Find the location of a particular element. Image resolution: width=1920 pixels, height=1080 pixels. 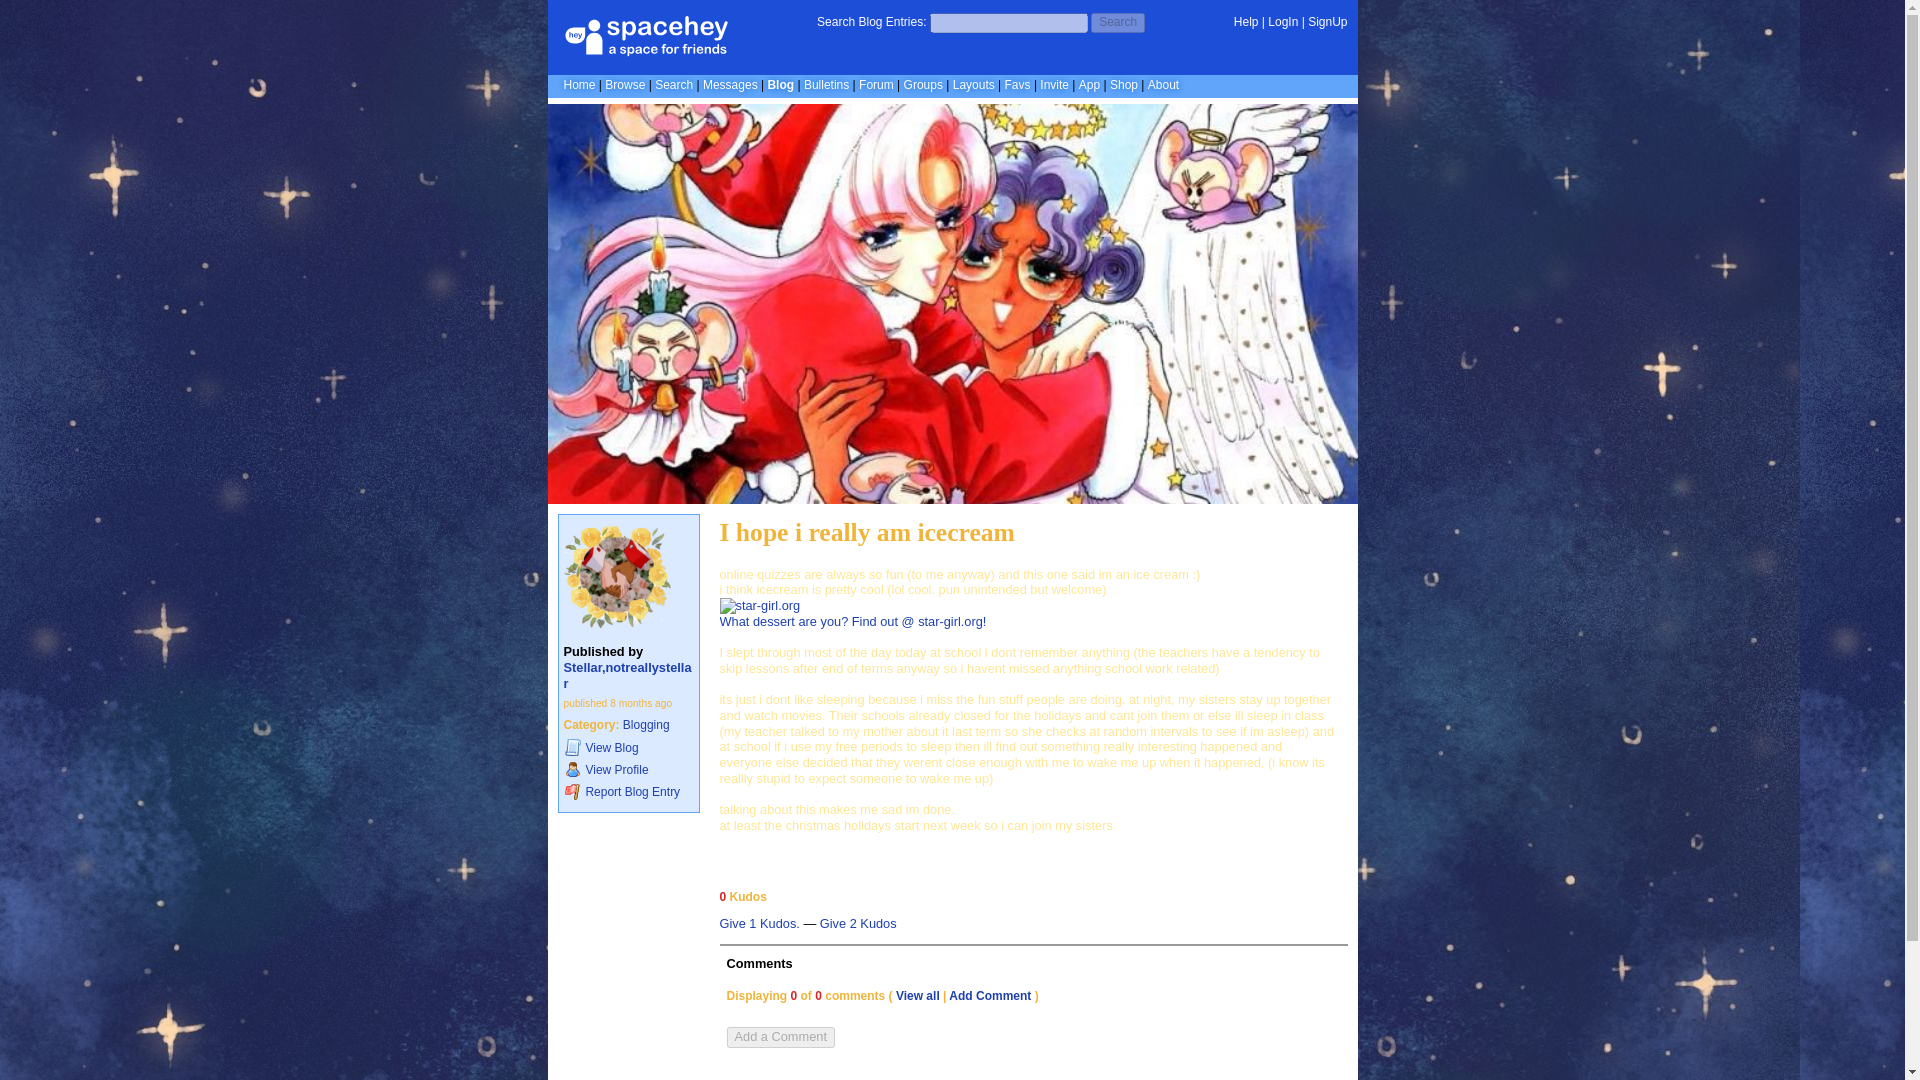

Messages is located at coordinates (730, 84).